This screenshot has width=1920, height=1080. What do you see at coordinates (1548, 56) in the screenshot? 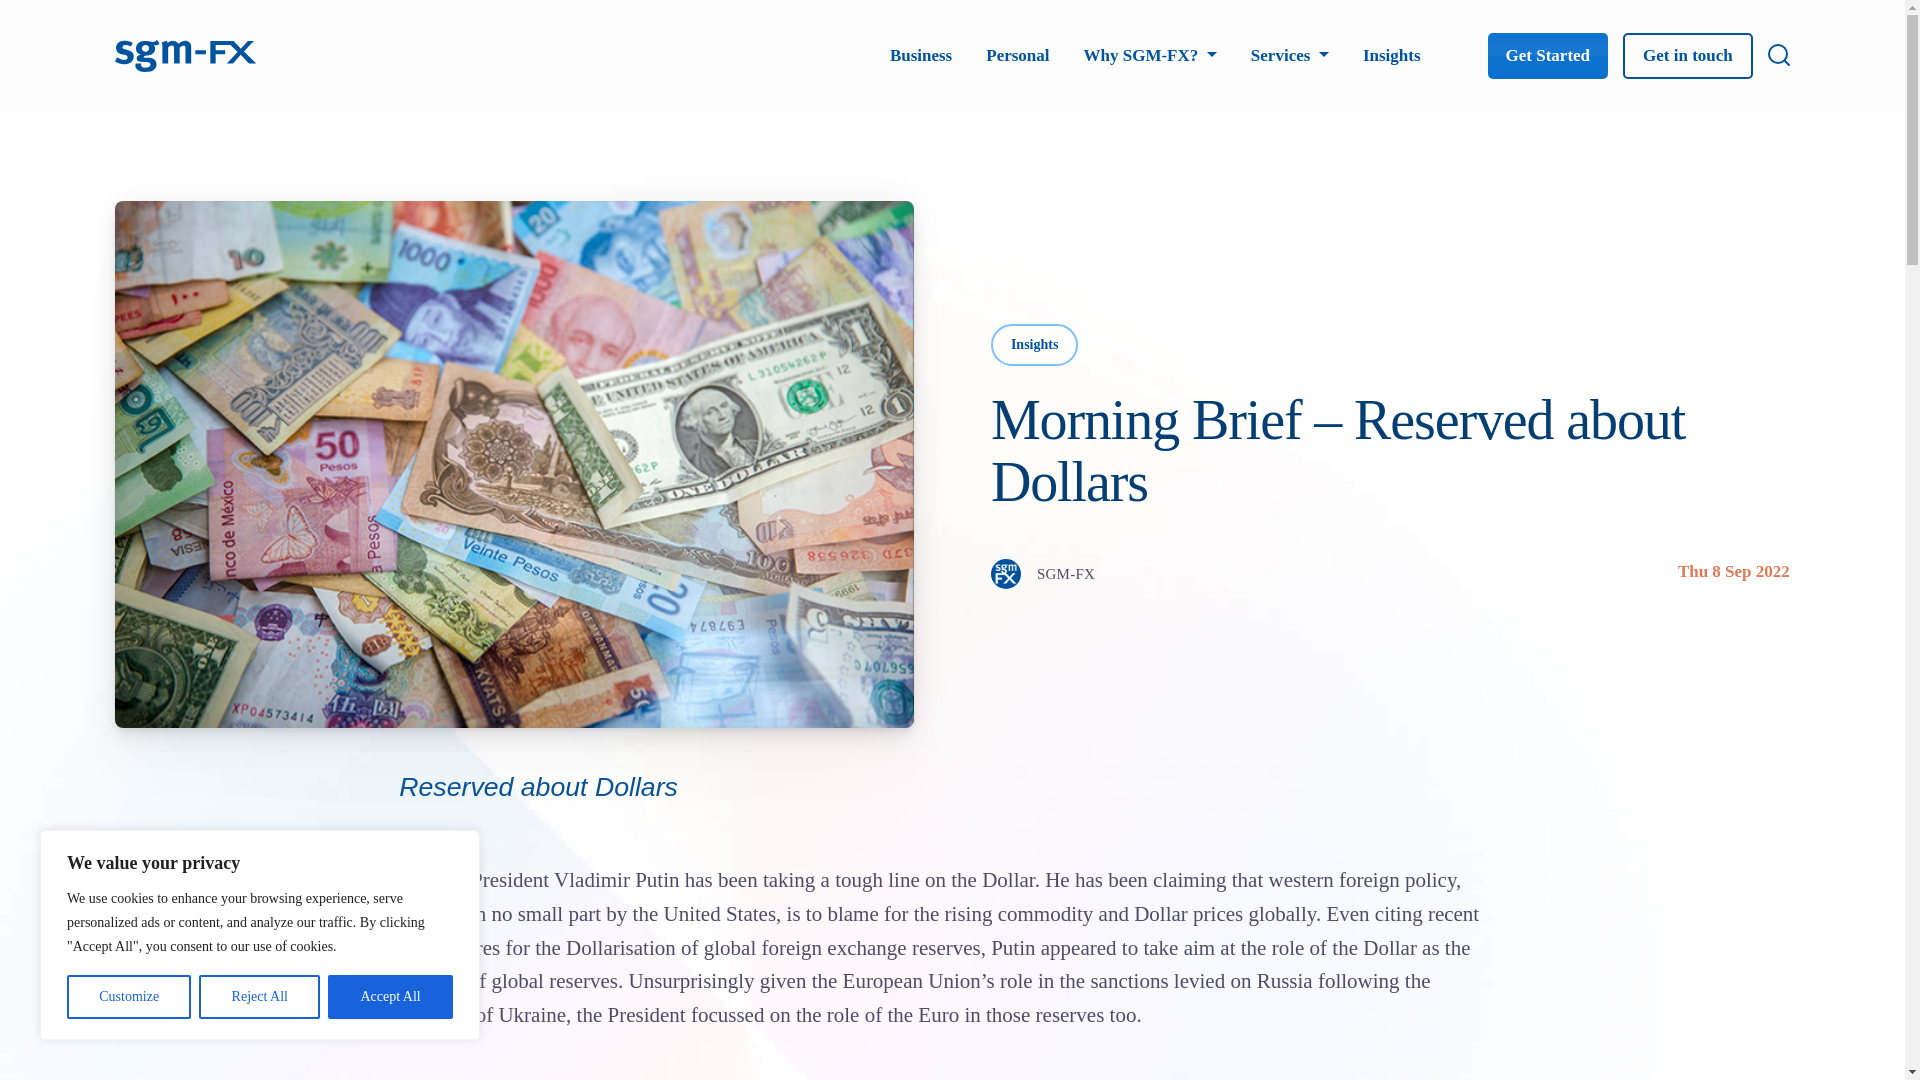
I see `Get Started` at bounding box center [1548, 56].